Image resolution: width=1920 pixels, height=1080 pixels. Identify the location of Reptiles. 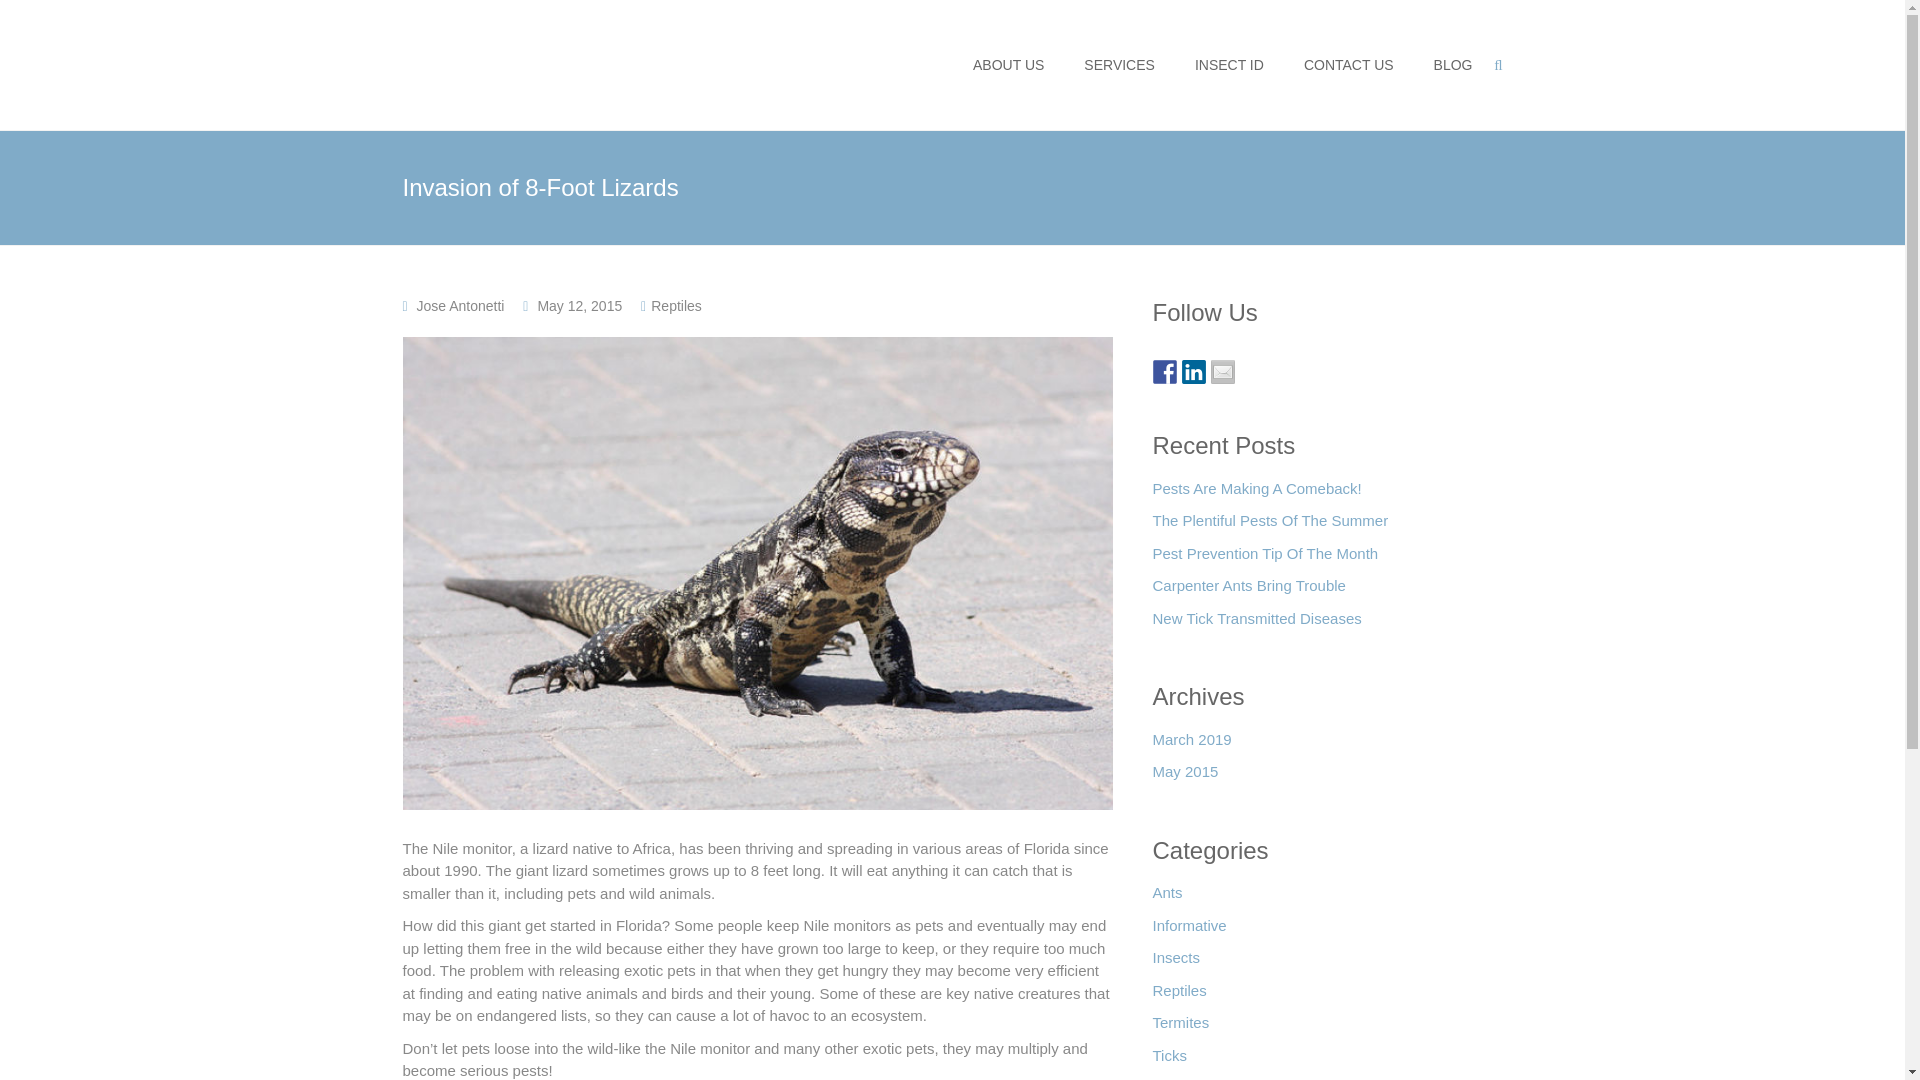
(676, 306).